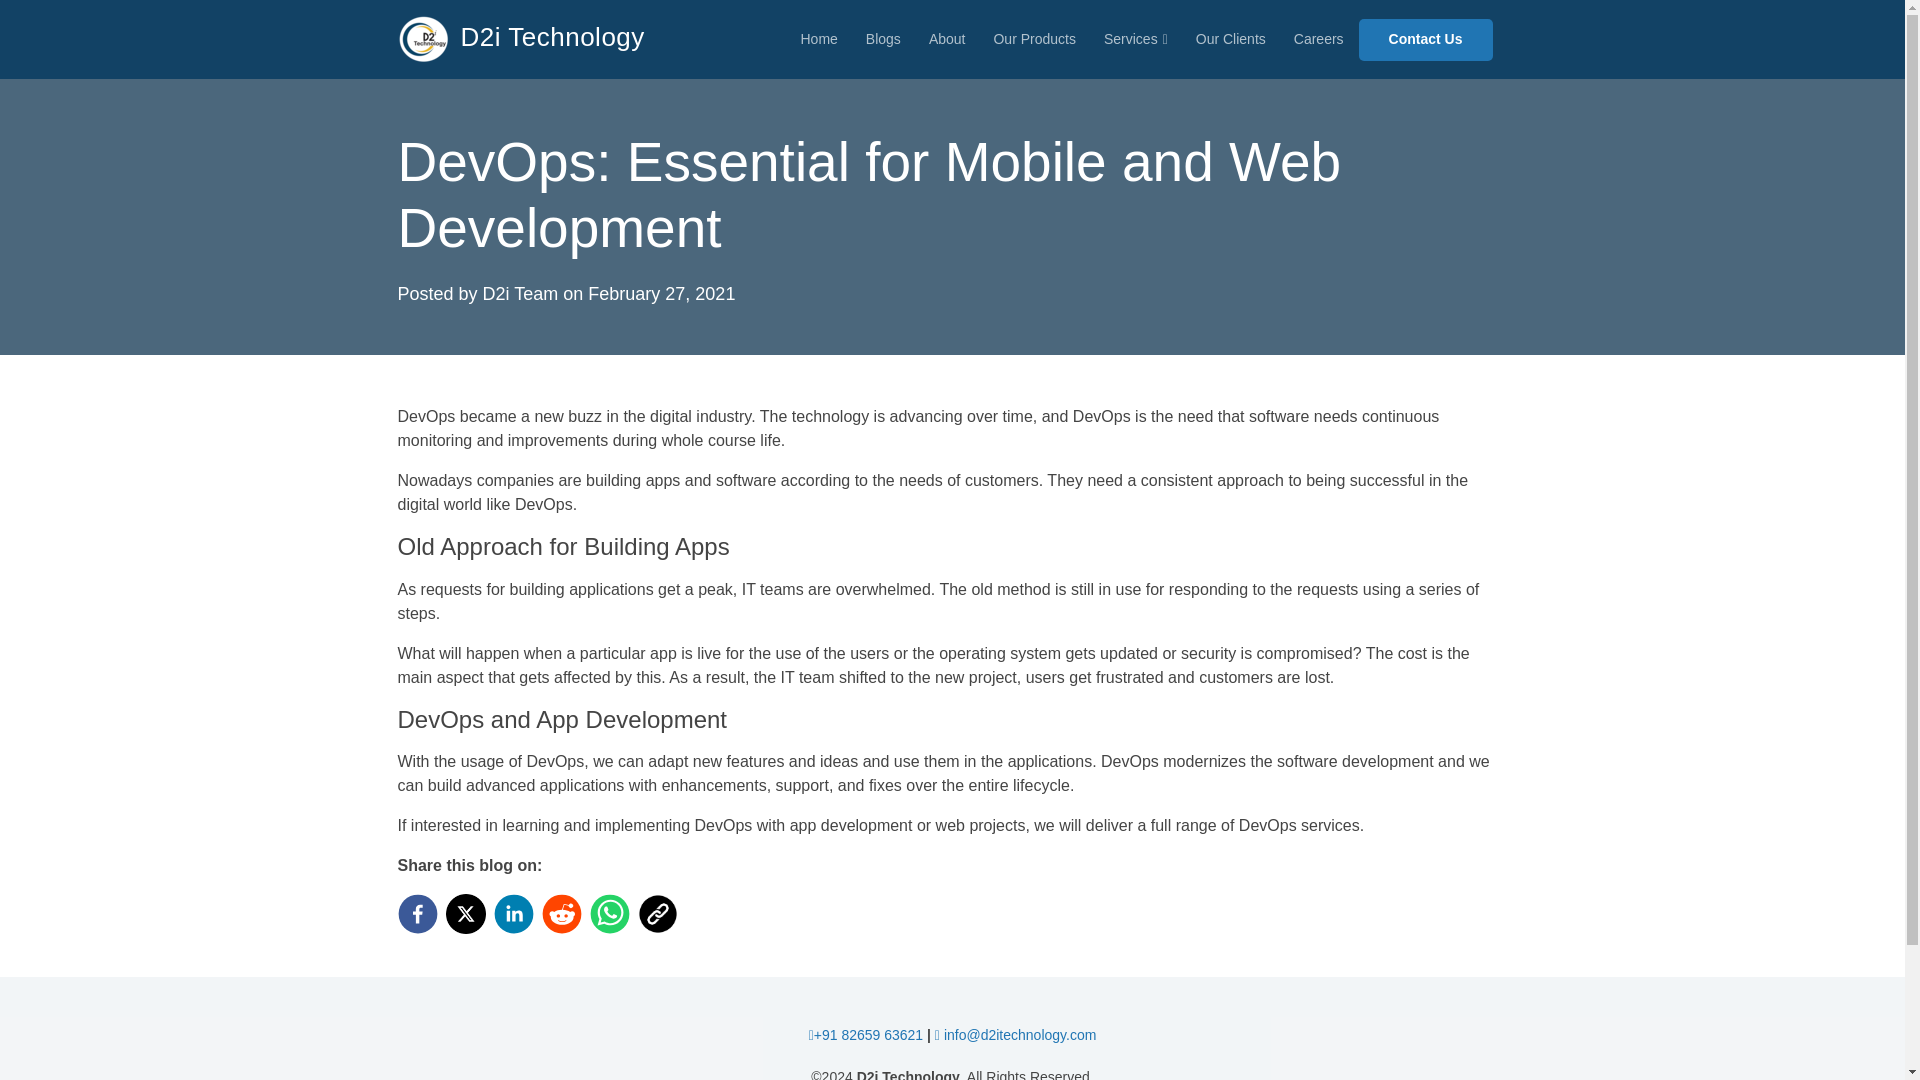 The image size is (1920, 1080). I want to click on About, so click(947, 39).